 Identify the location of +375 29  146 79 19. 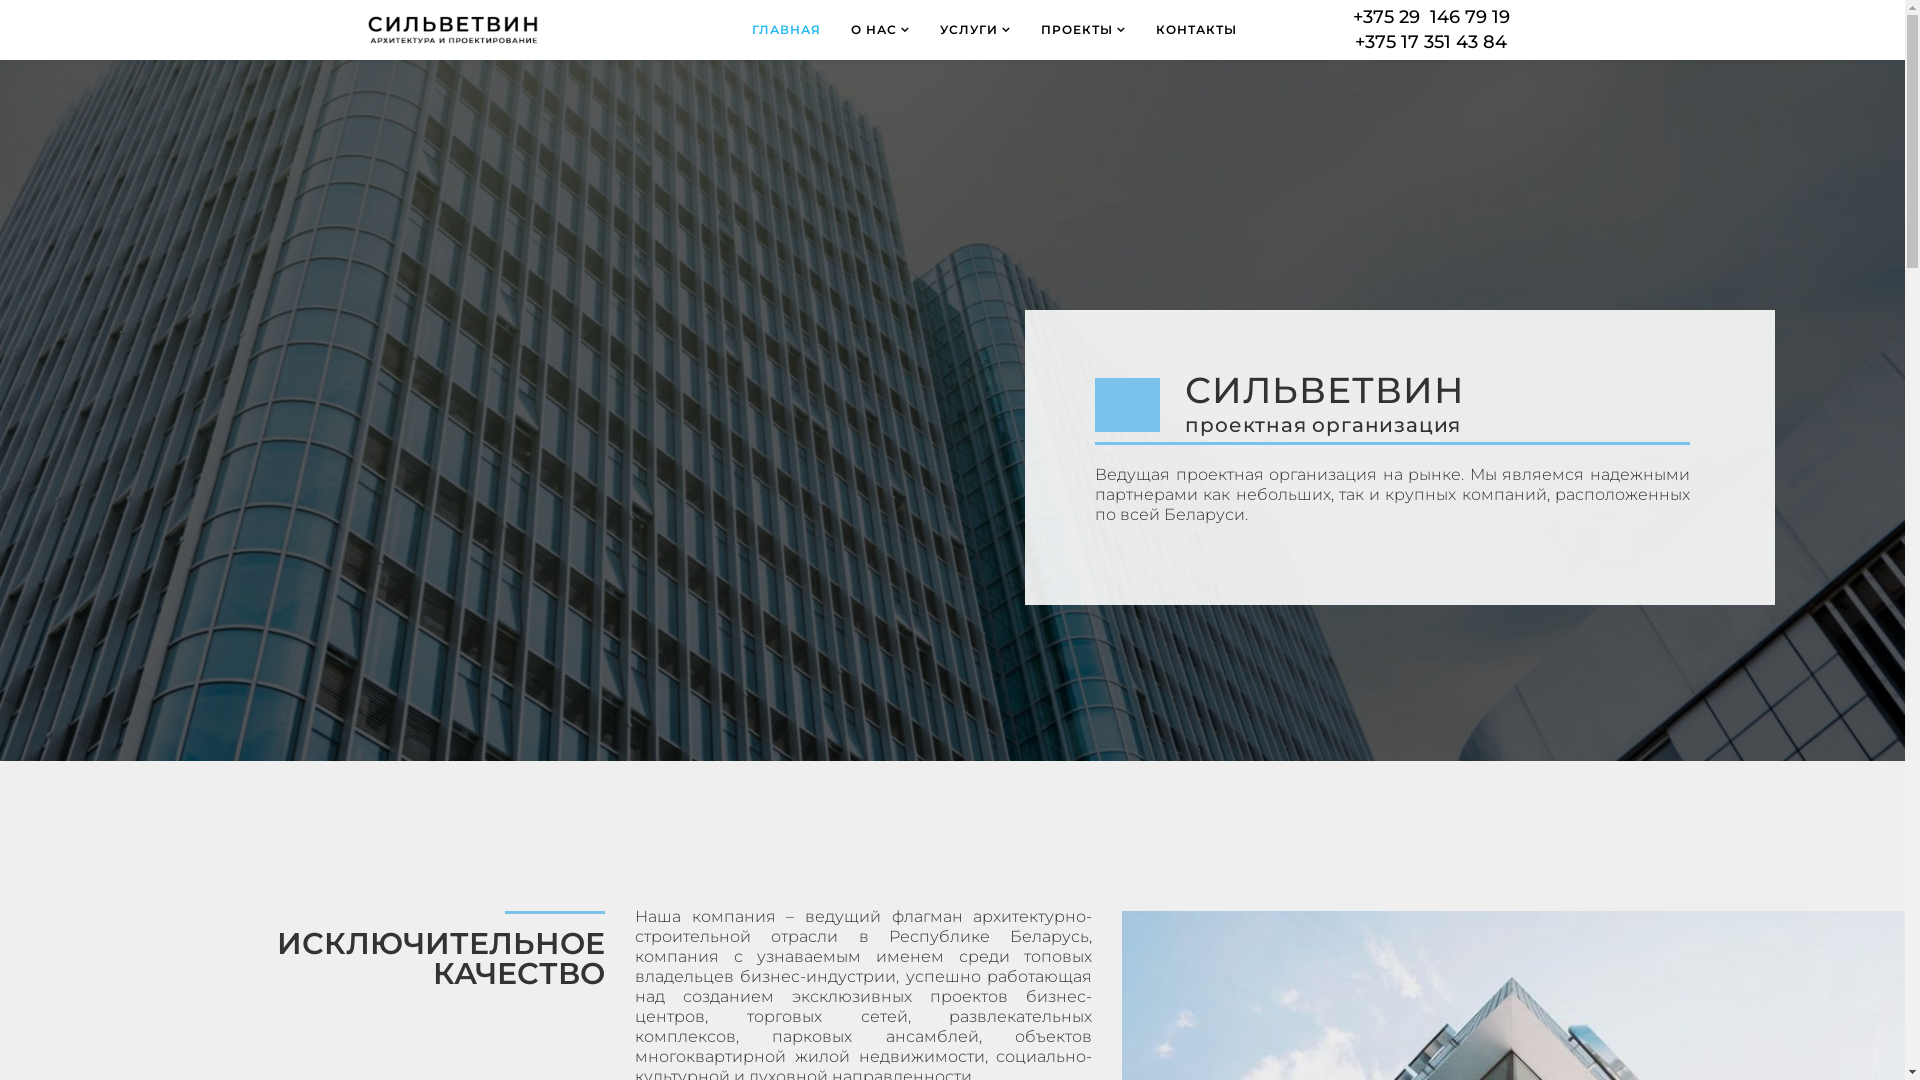
(1432, 17).